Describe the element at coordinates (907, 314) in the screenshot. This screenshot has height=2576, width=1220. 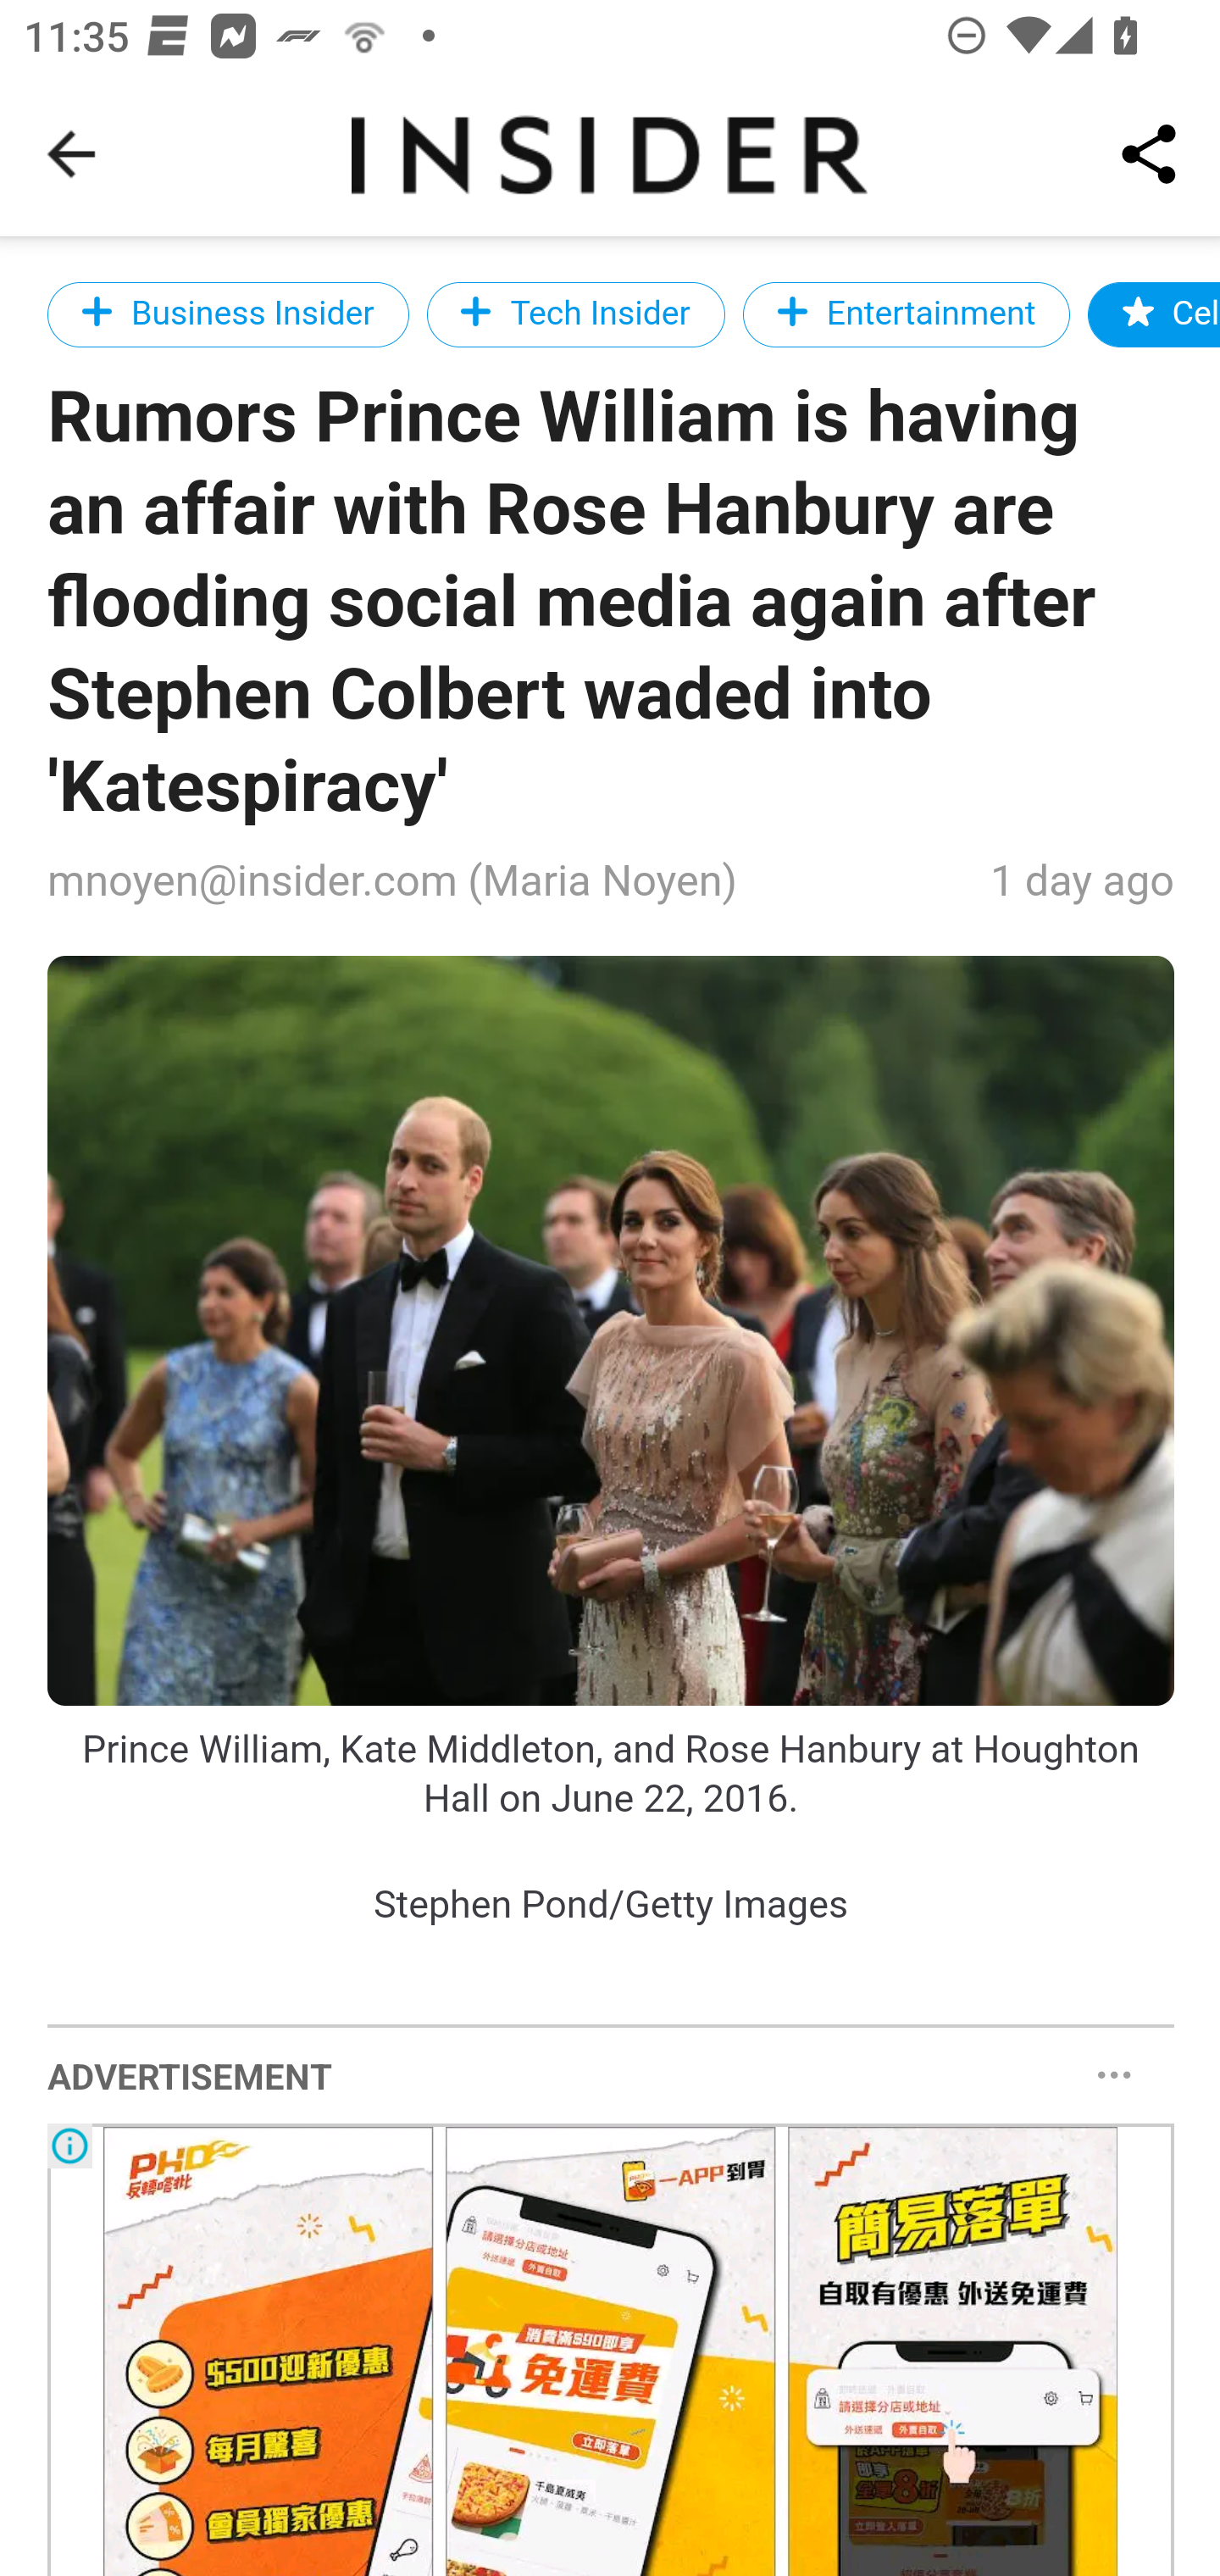
I see `Entertainment` at that location.